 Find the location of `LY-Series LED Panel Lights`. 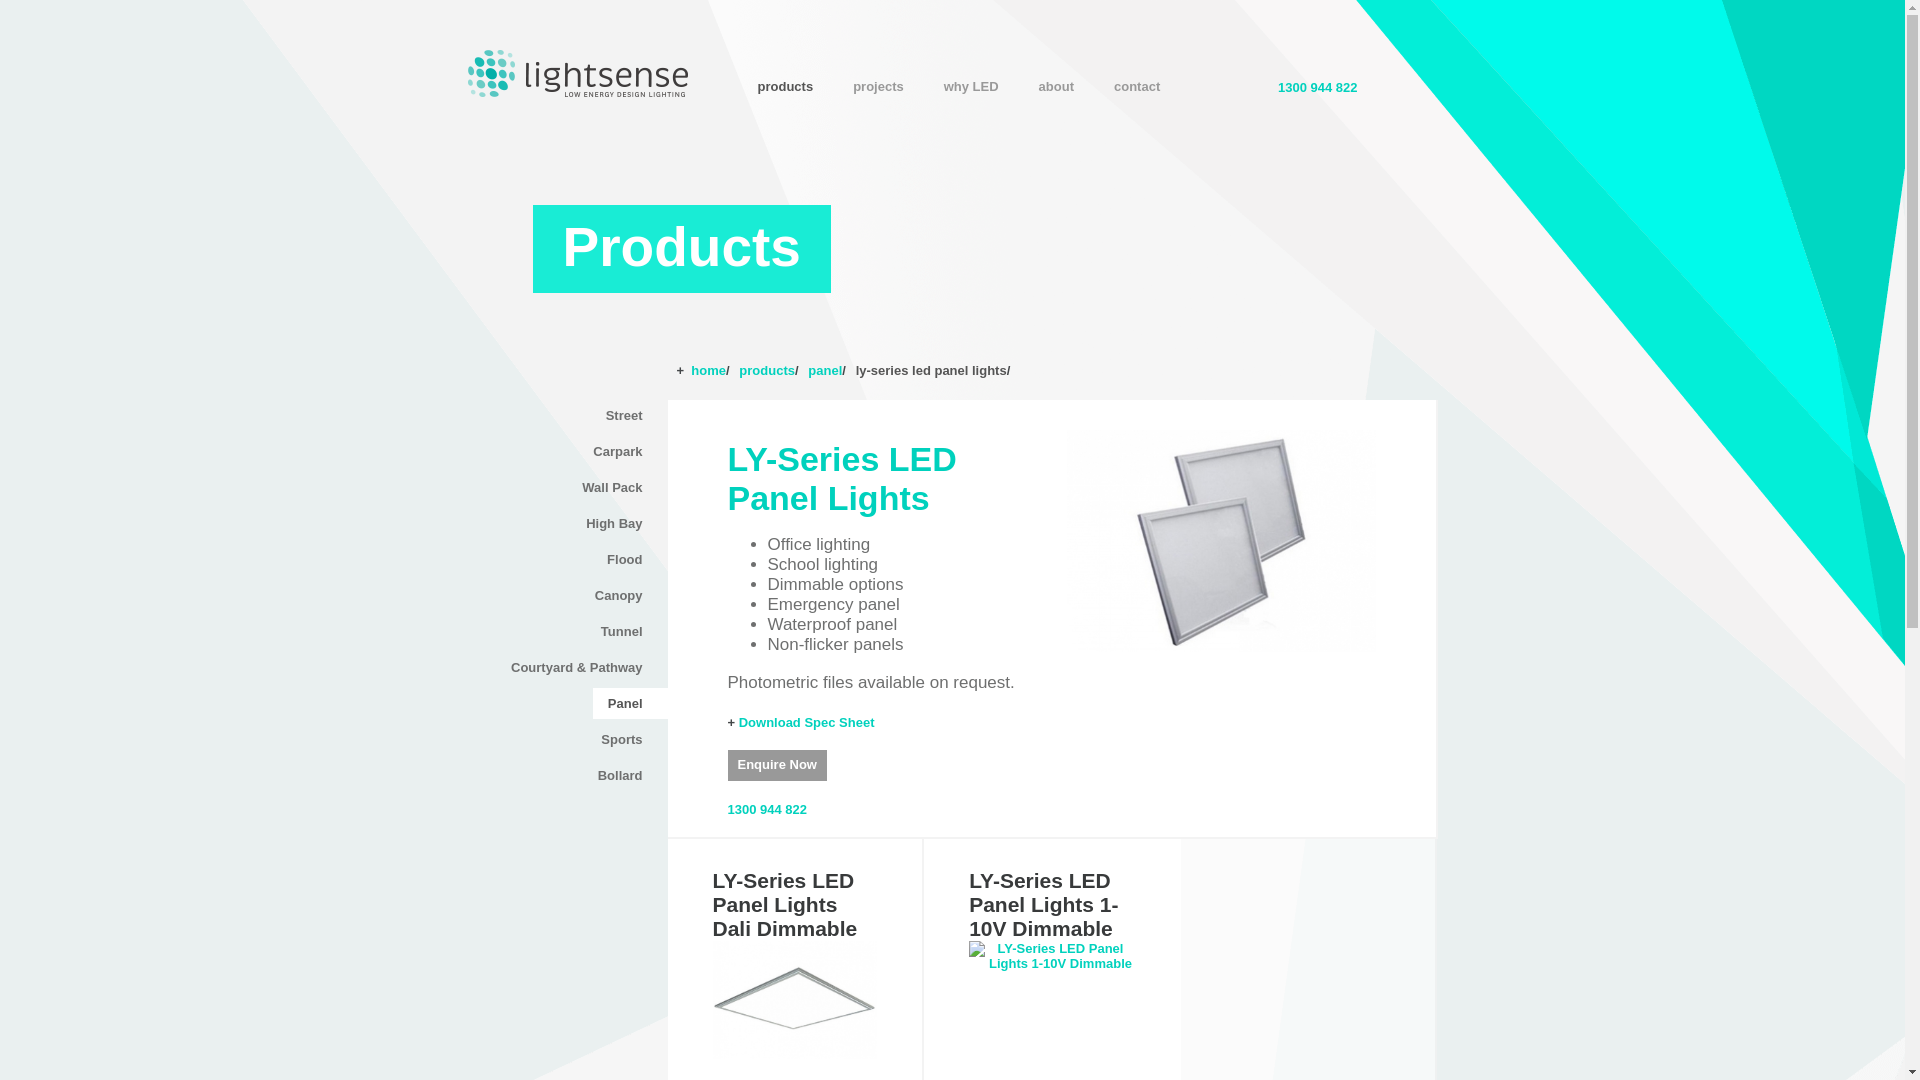

LY-Series LED Panel Lights is located at coordinates (1222, 541).